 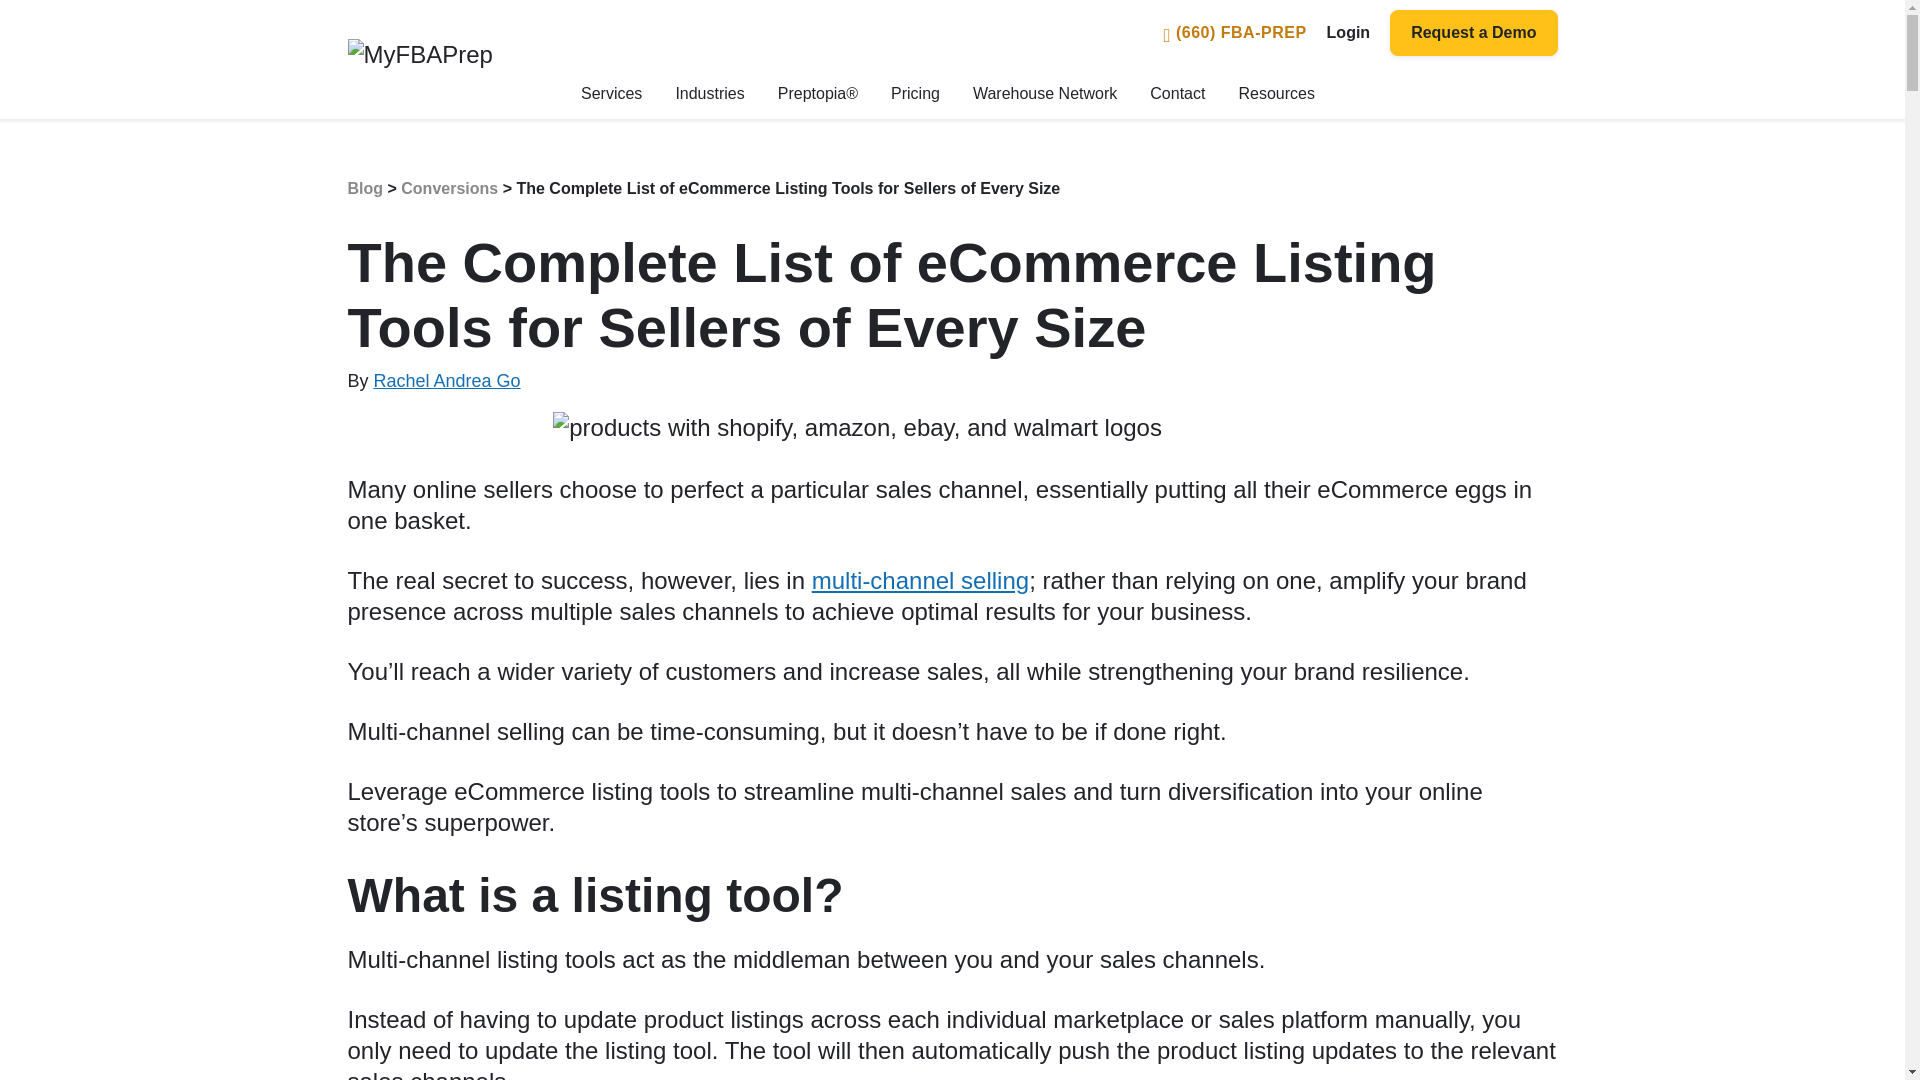 What do you see at coordinates (611, 94) in the screenshot?
I see `Services` at bounding box center [611, 94].